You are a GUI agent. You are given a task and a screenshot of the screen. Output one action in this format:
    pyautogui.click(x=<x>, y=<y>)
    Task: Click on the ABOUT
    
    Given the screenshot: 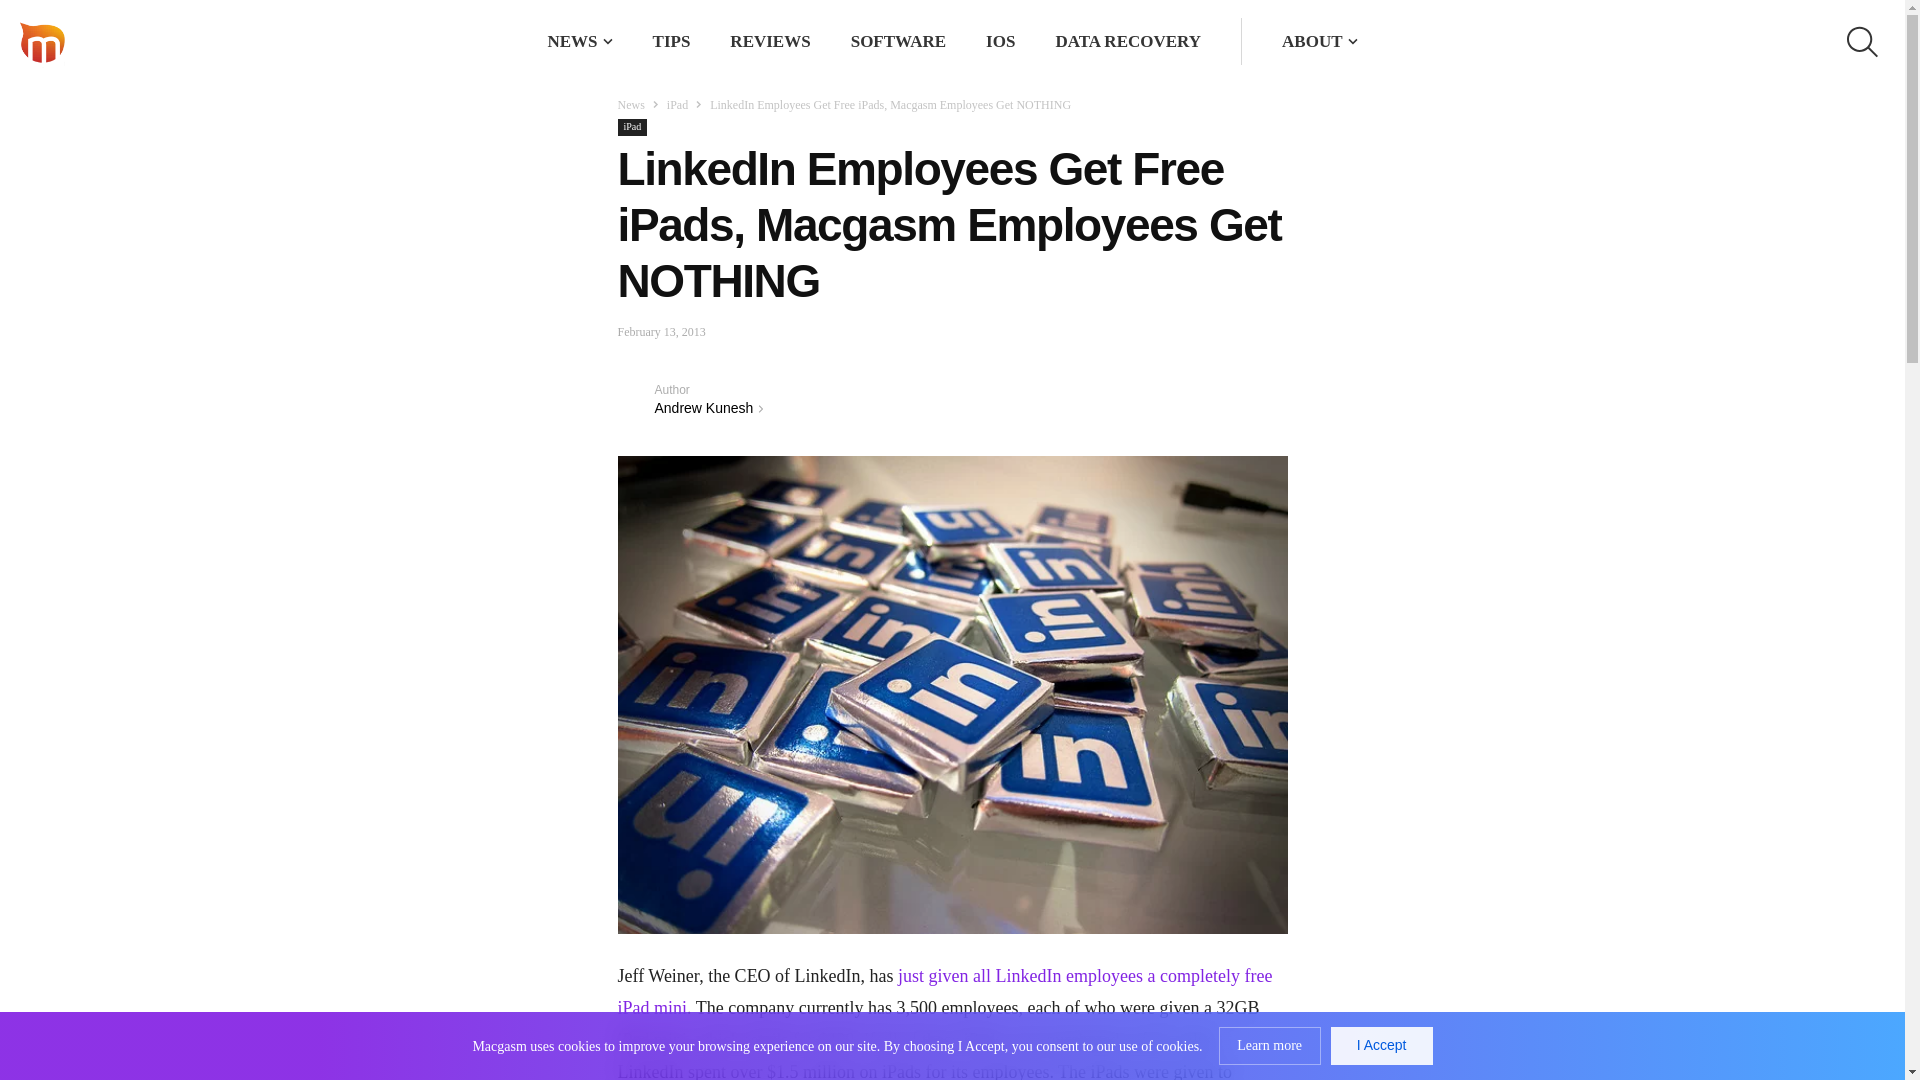 What is the action you would take?
    pyautogui.click(x=1312, y=41)
    